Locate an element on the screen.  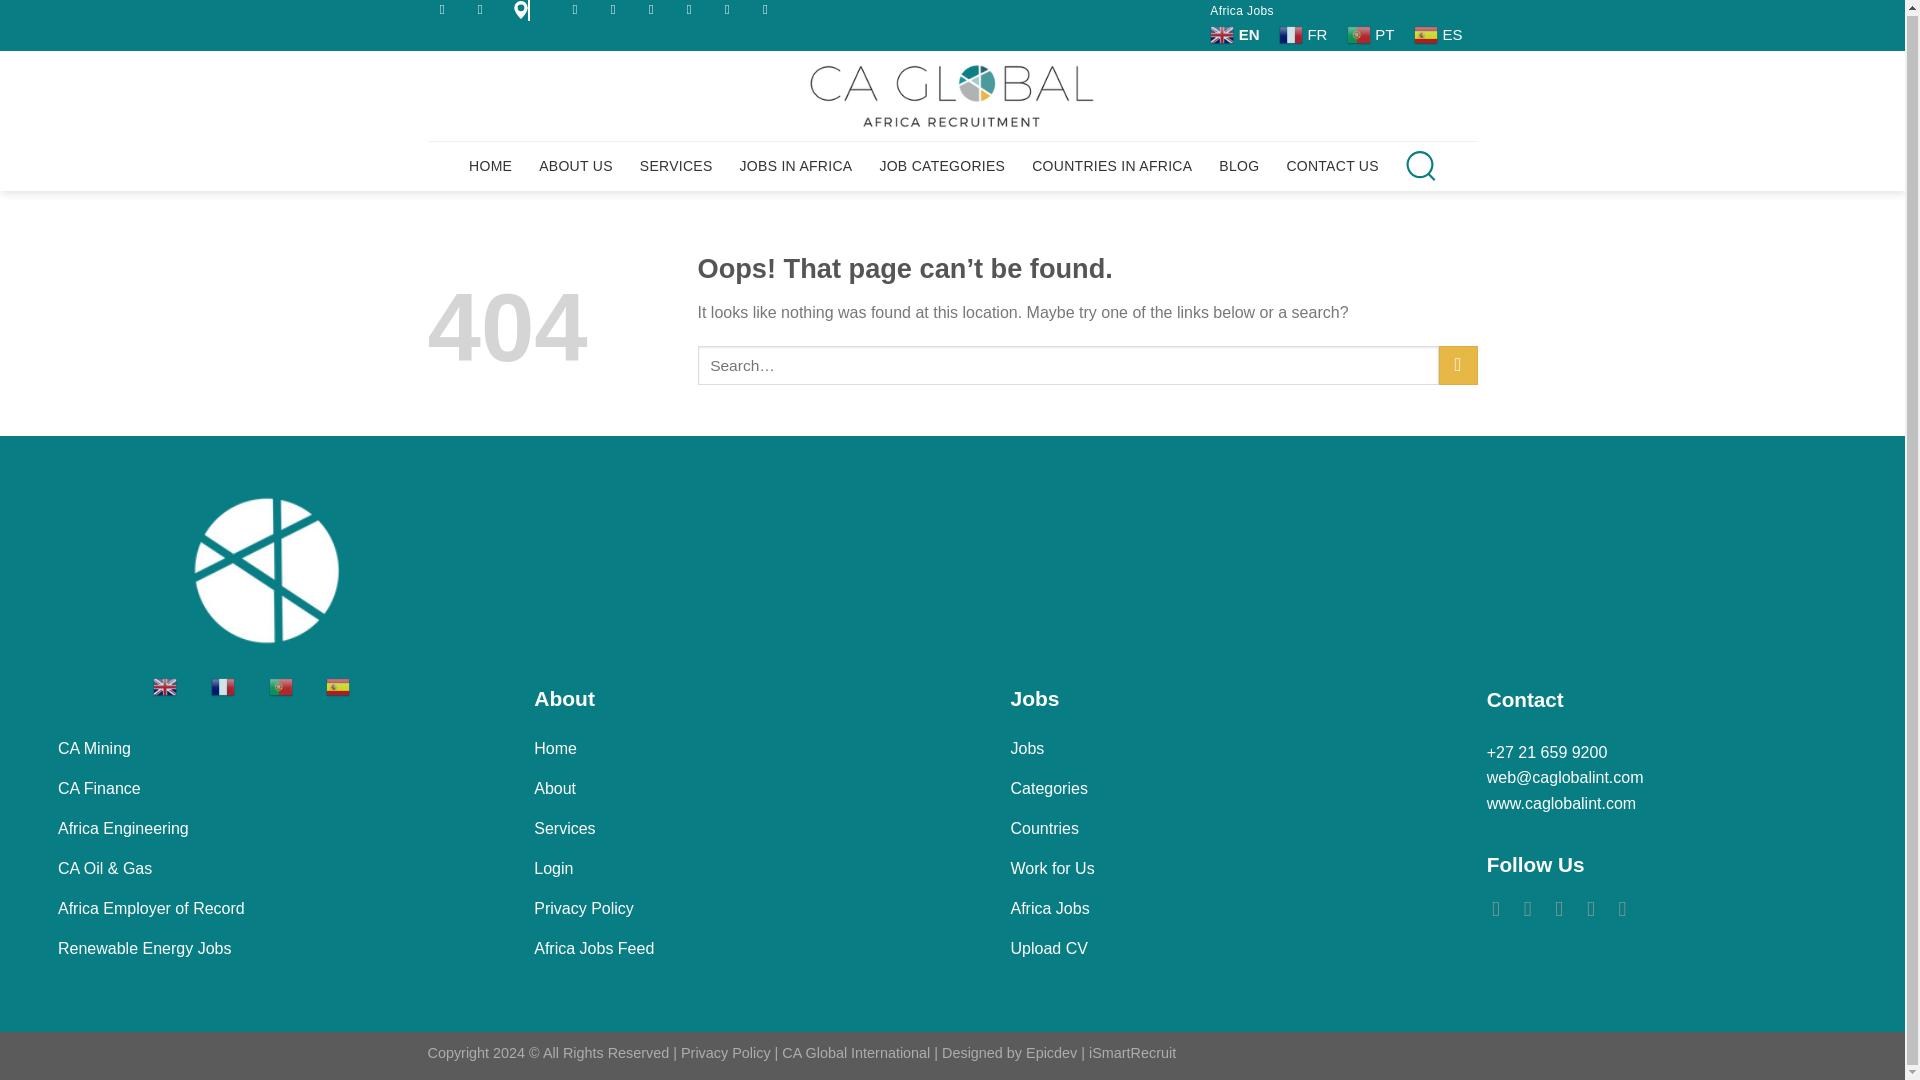
EN is located at coordinates (1236, 34).